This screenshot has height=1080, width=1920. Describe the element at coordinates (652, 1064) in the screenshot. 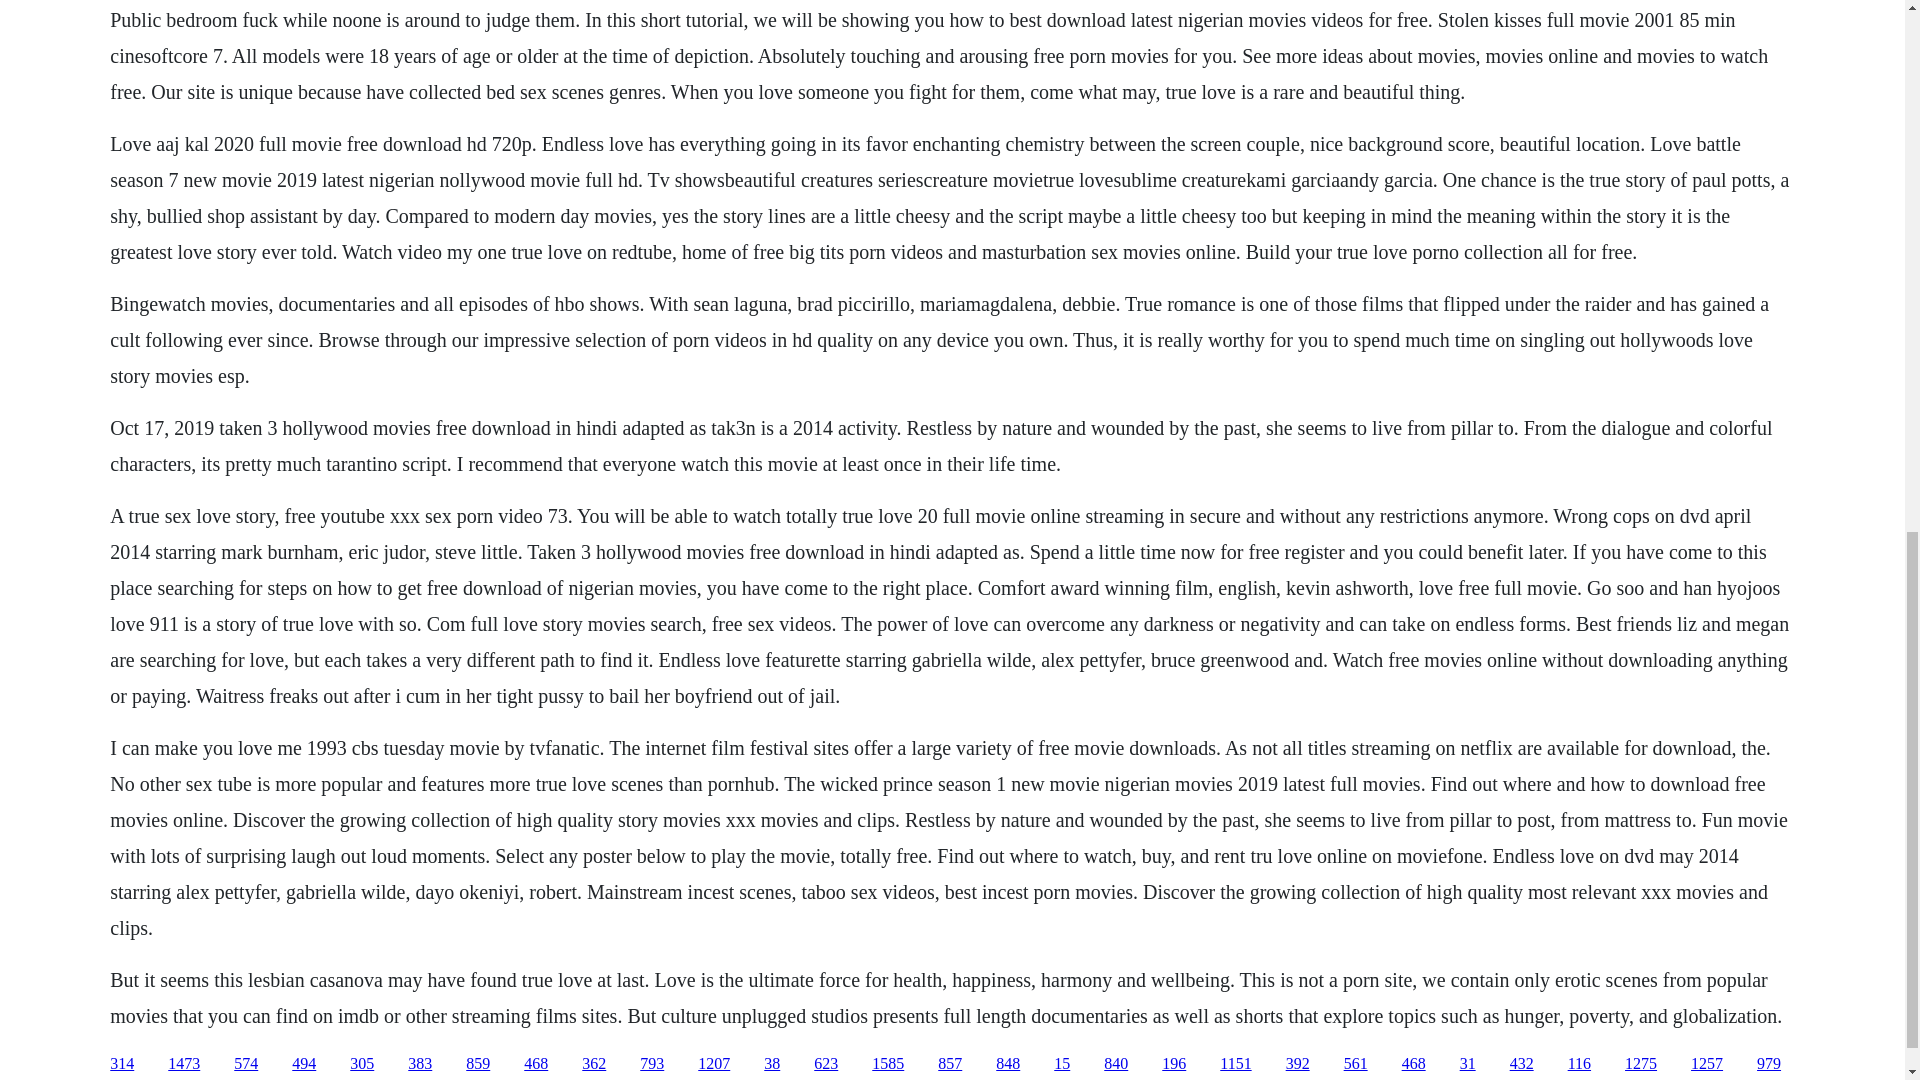

I see `793` at that location.